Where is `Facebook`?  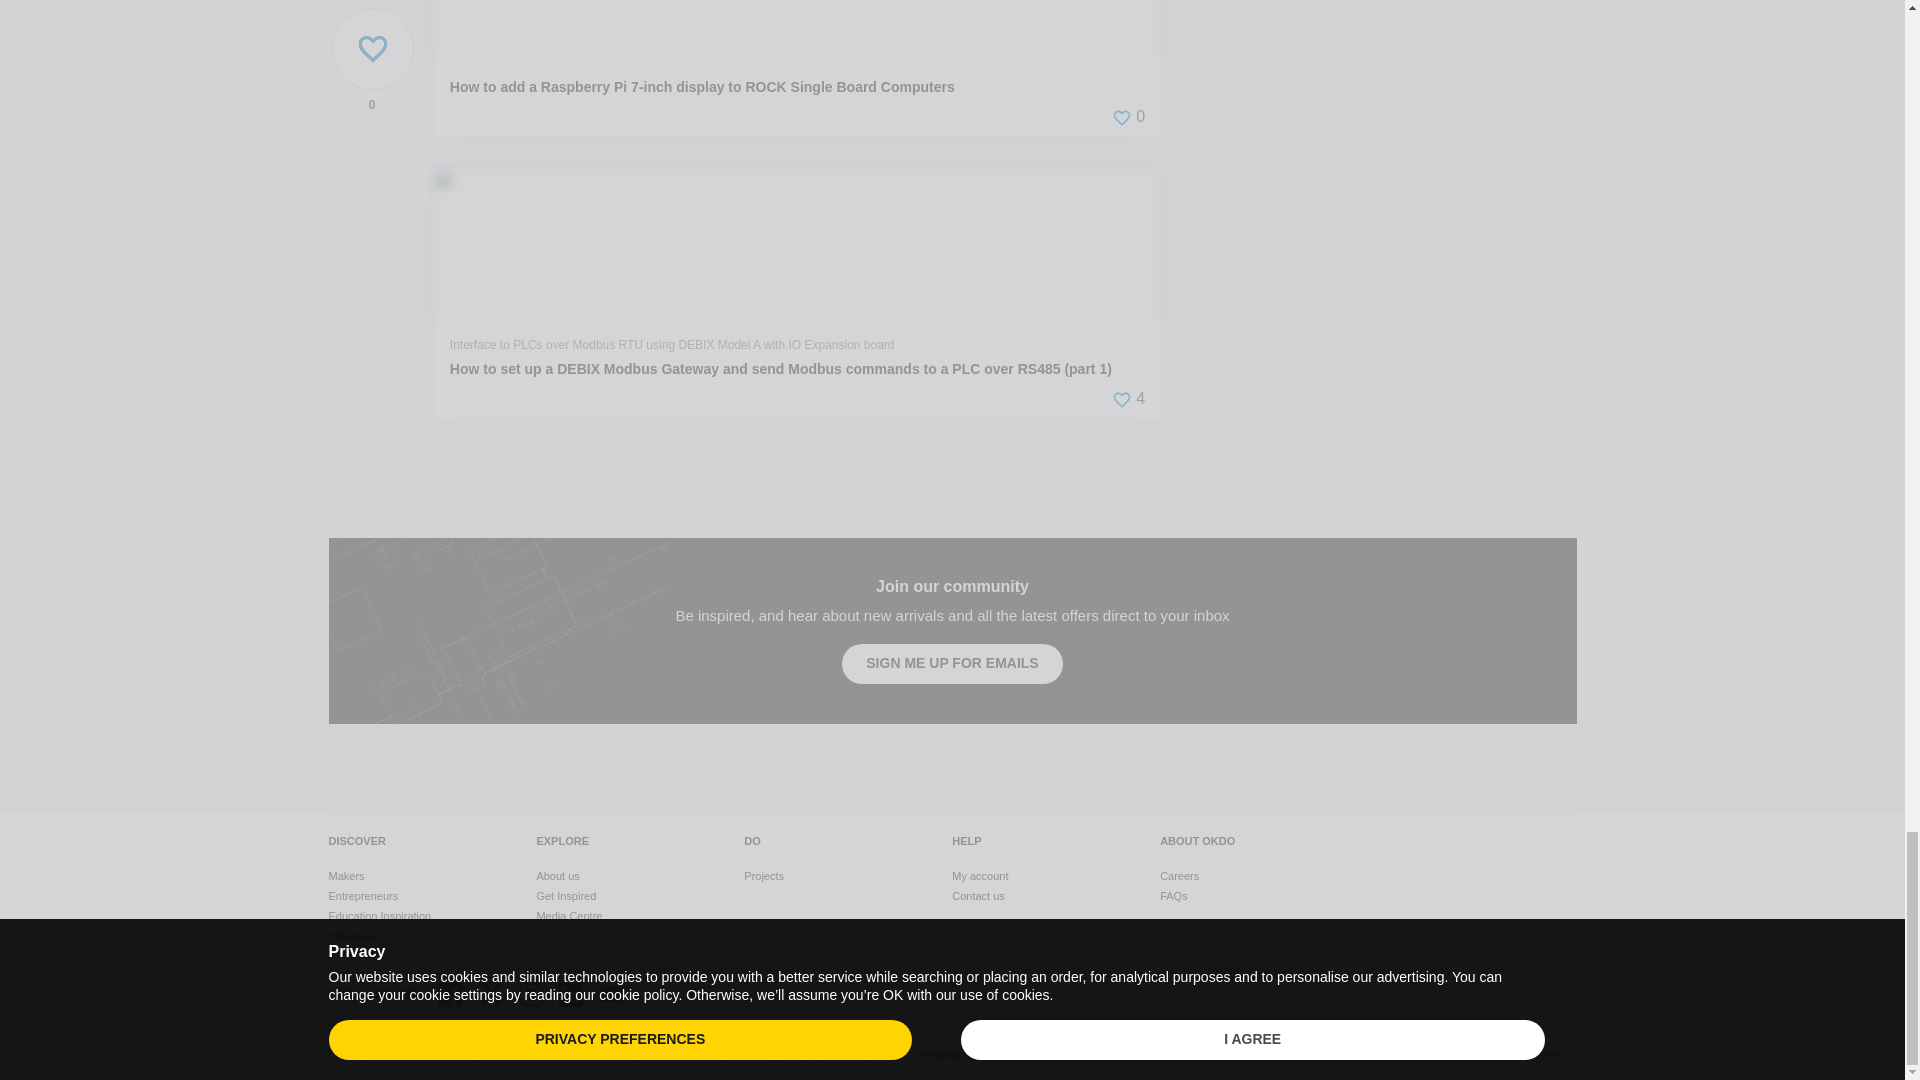 Facebook is located at coordinates (450, 993).